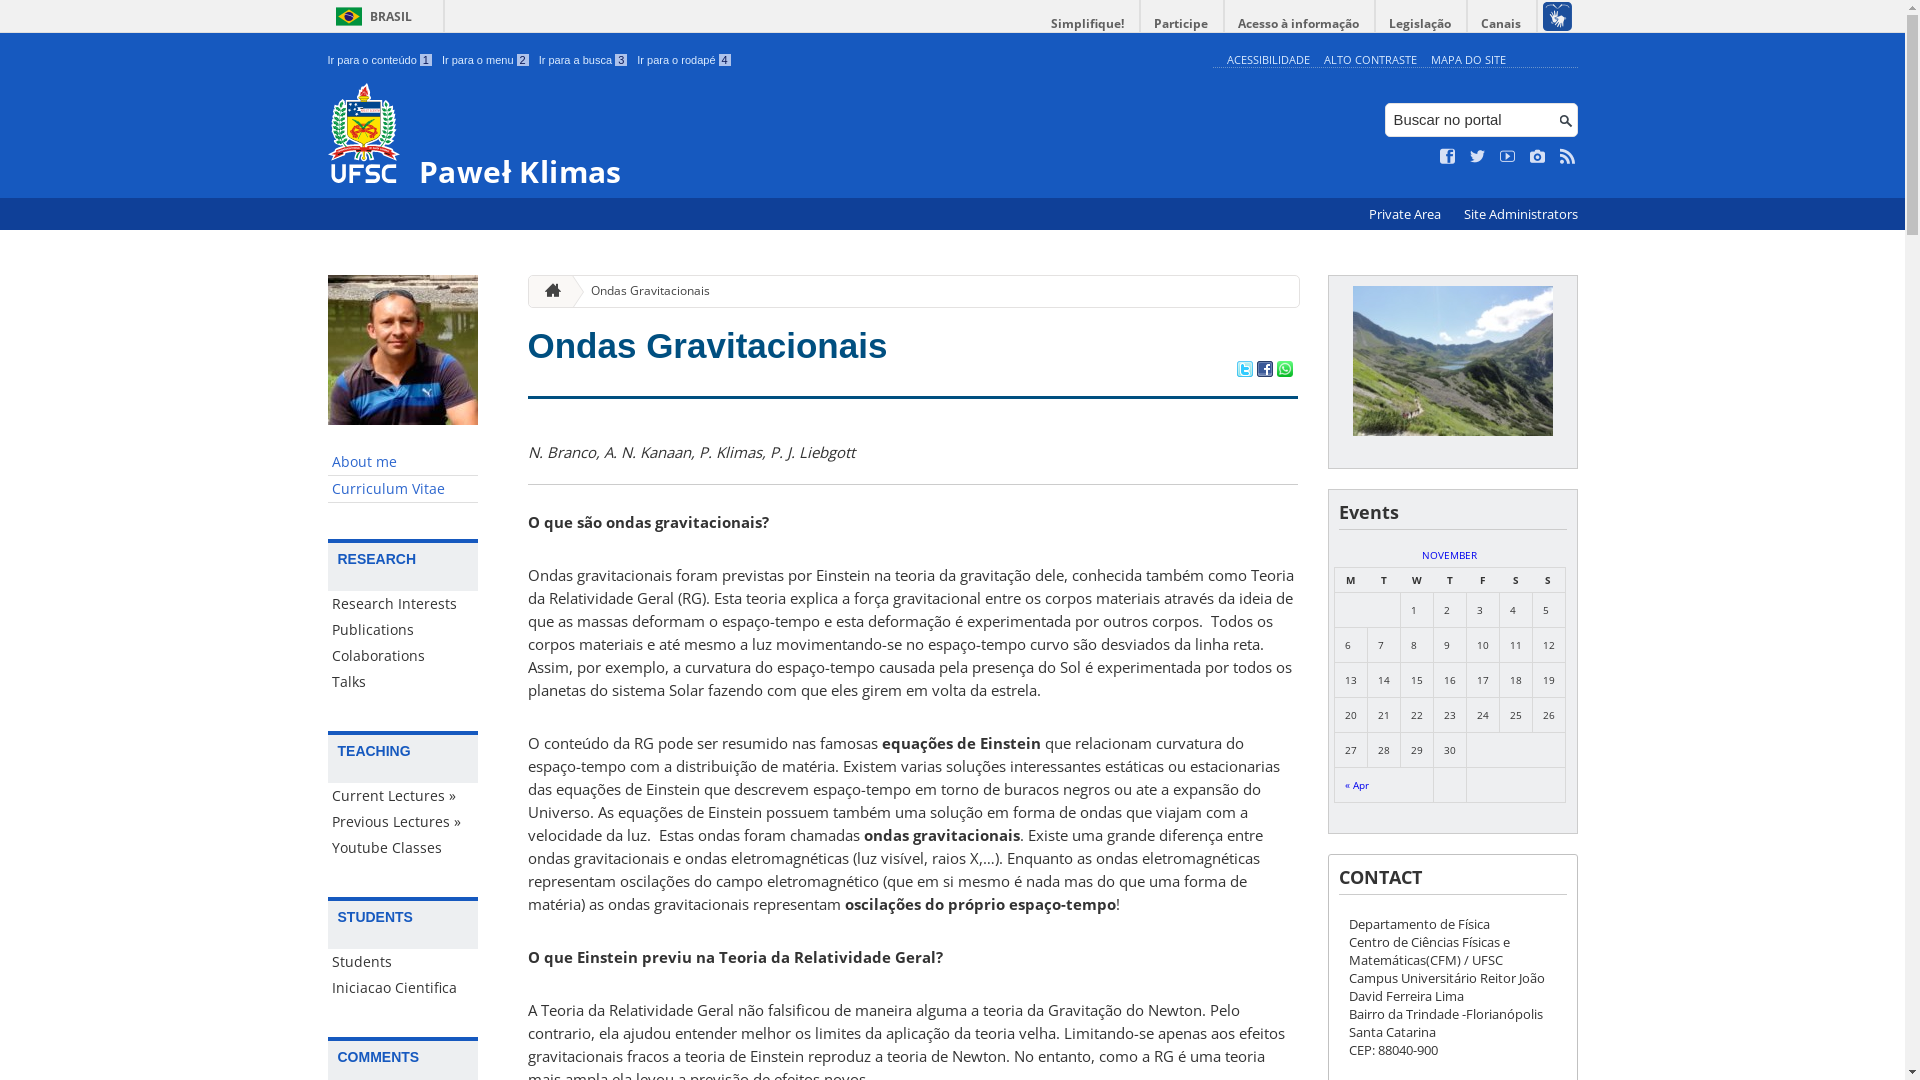 The width and height of the screenshot is (1920, 1080). Describe the element at coordinates (1468, 60) in the screenshot. I see `MAPA DO SITE` at that location.